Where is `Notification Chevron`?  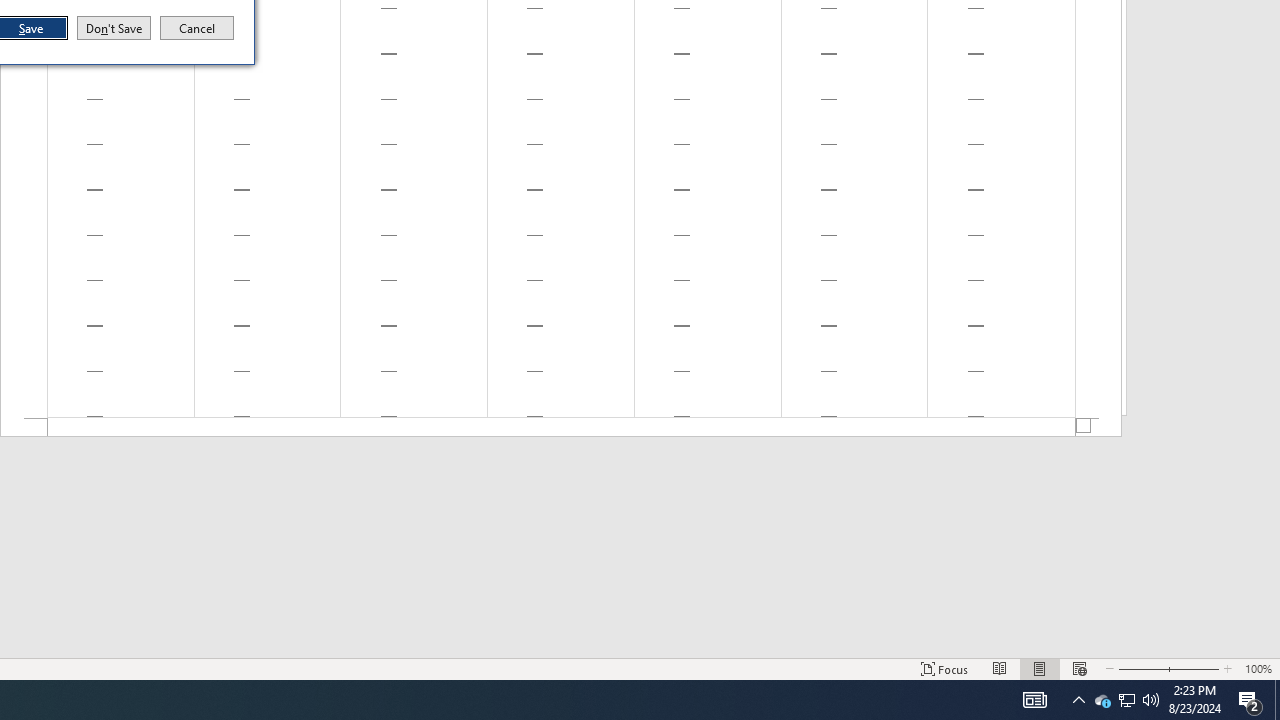
Notification Chevron is located at coordinates (1078, 700).